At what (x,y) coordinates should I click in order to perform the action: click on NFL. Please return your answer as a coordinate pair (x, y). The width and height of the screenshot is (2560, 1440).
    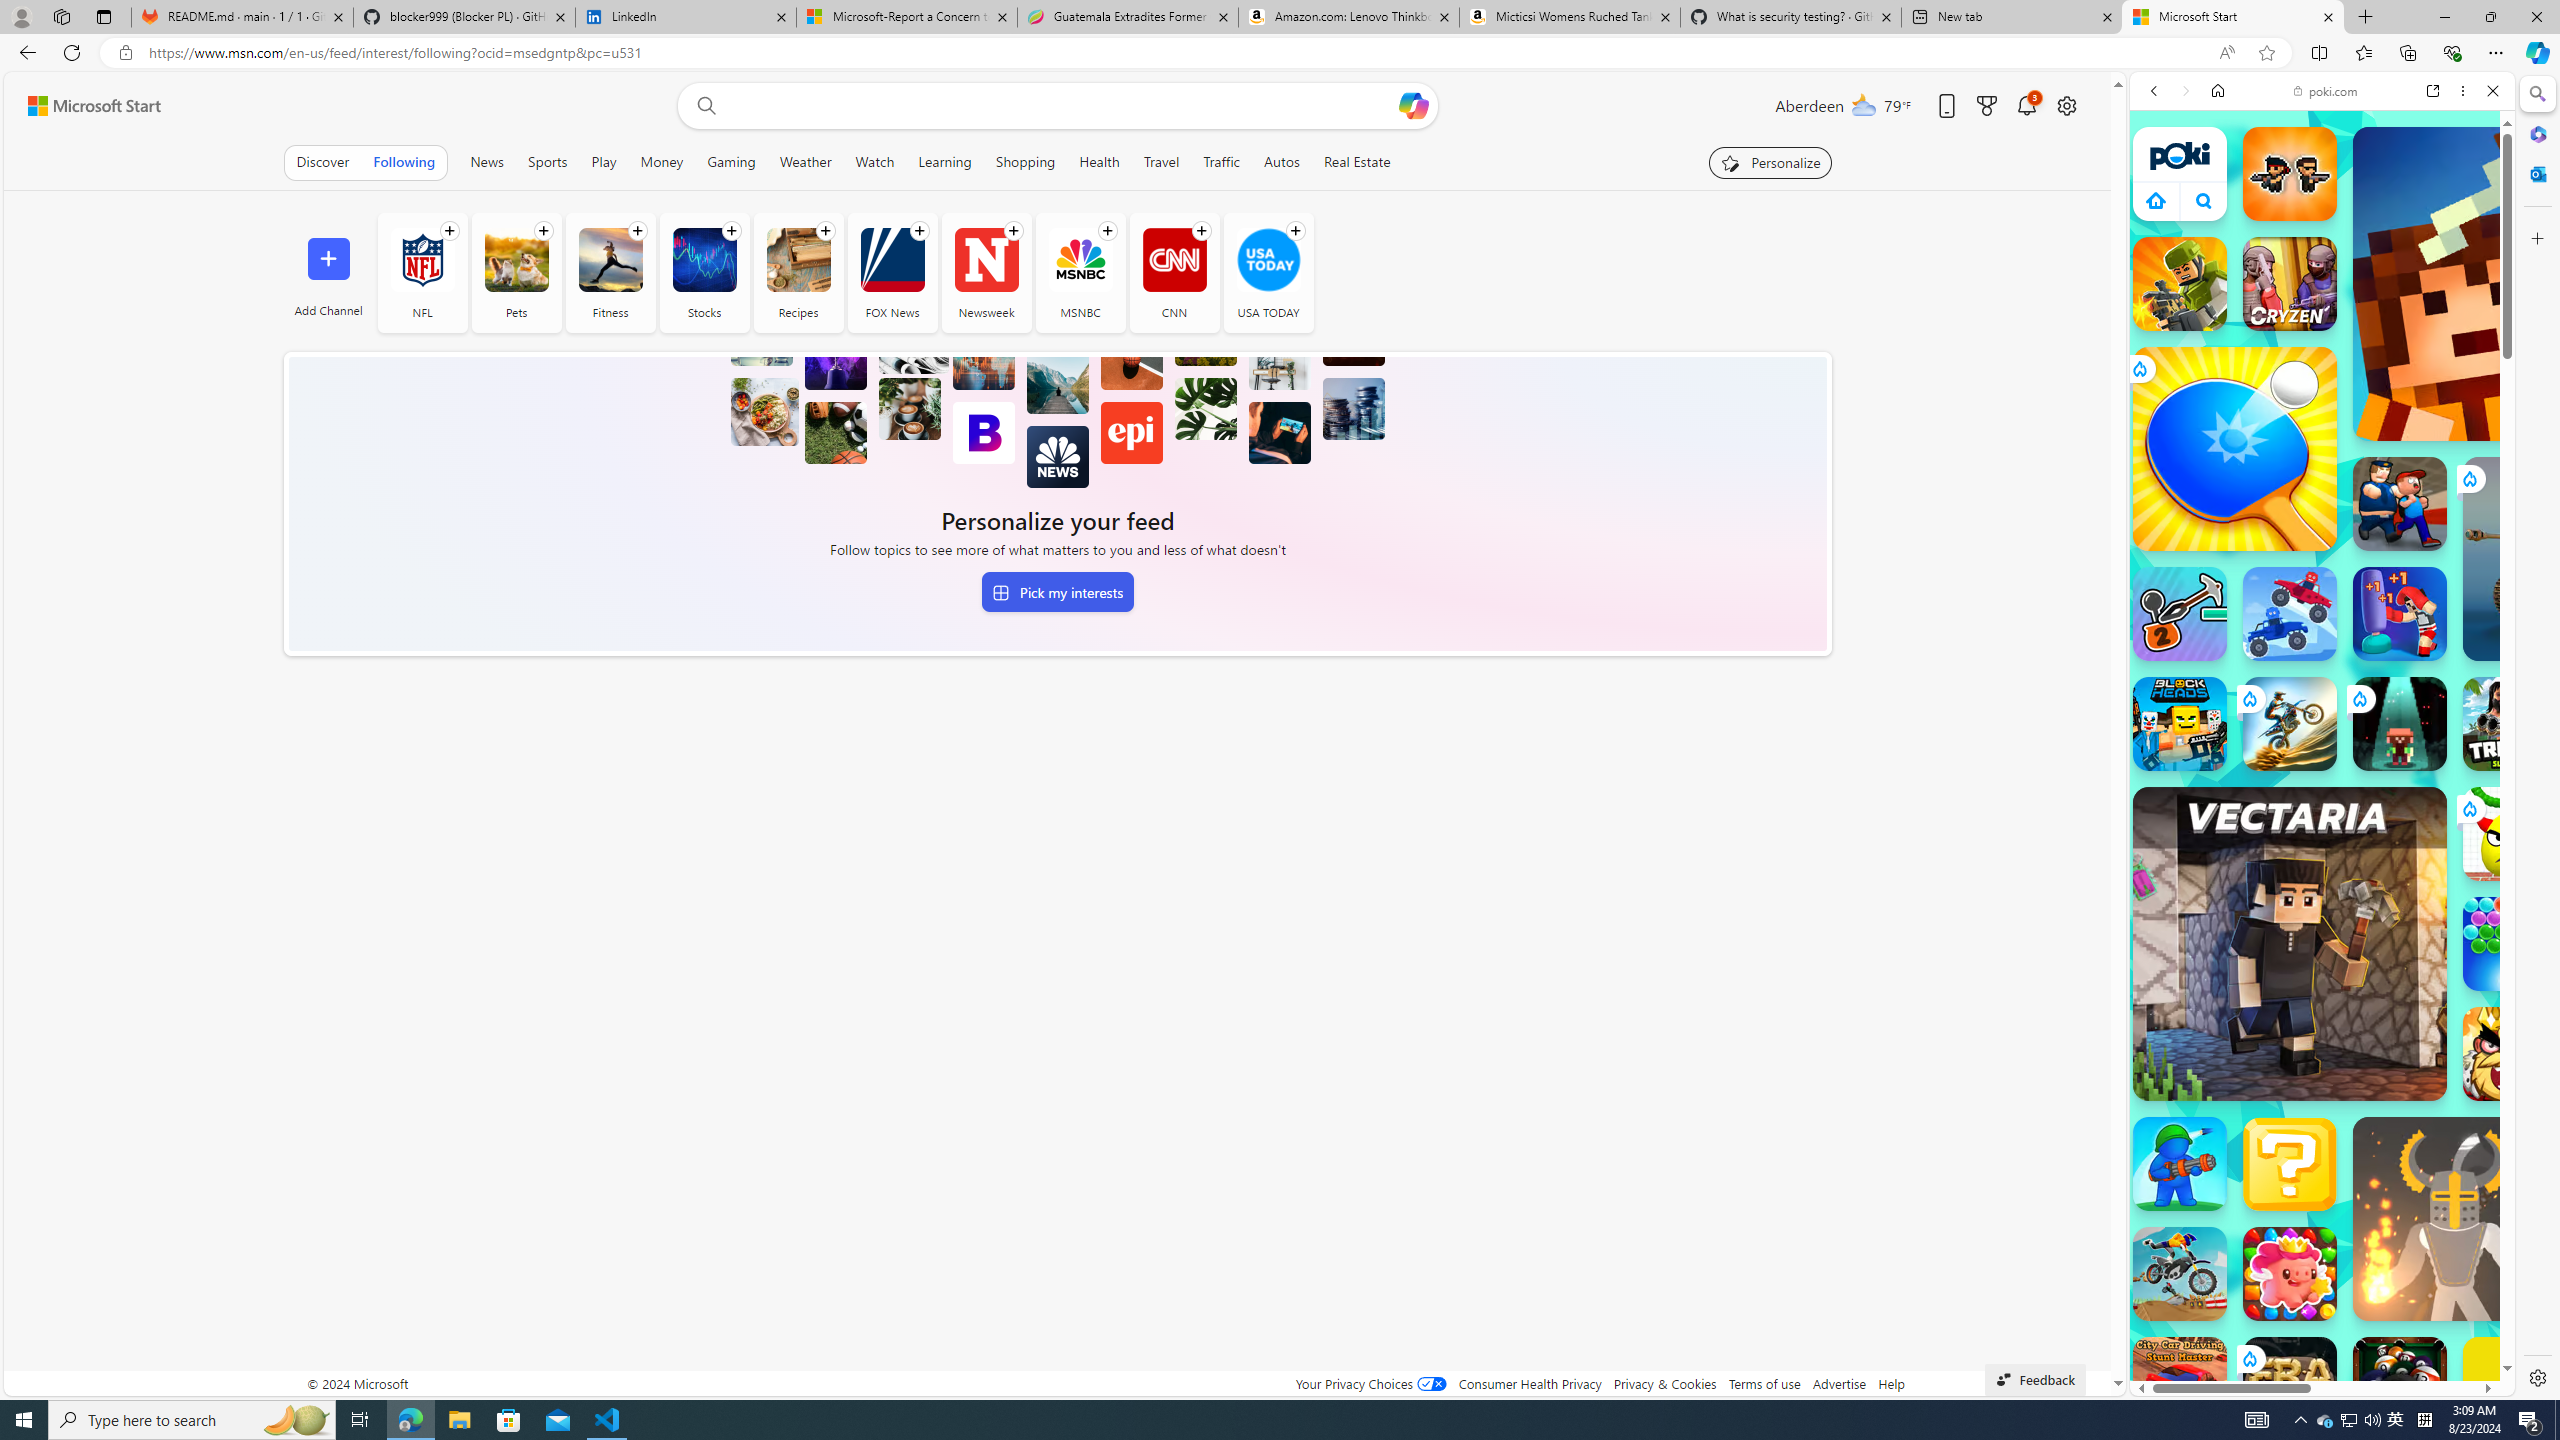
    Looking at the image, I should click on (422, 272).